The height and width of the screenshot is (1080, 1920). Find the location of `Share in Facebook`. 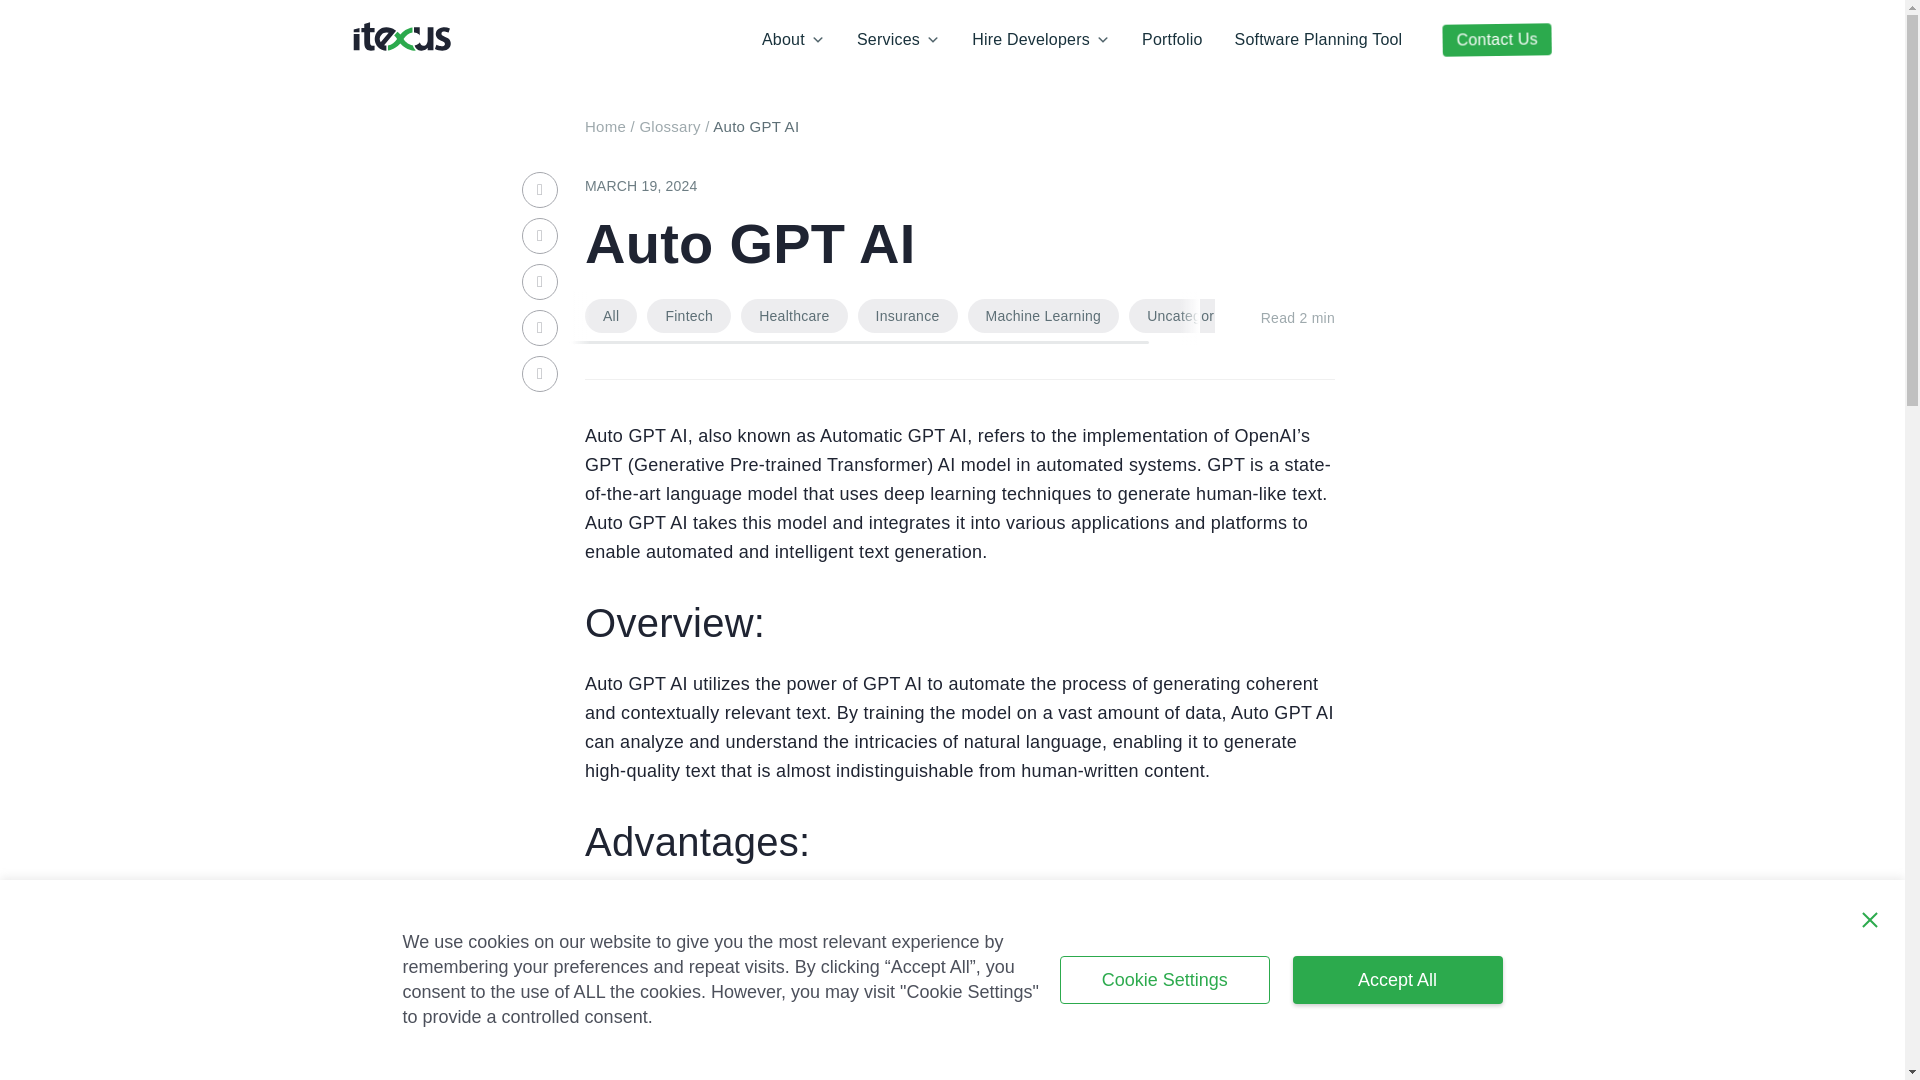

Share in Facebook is located at coordinates (540, 236).